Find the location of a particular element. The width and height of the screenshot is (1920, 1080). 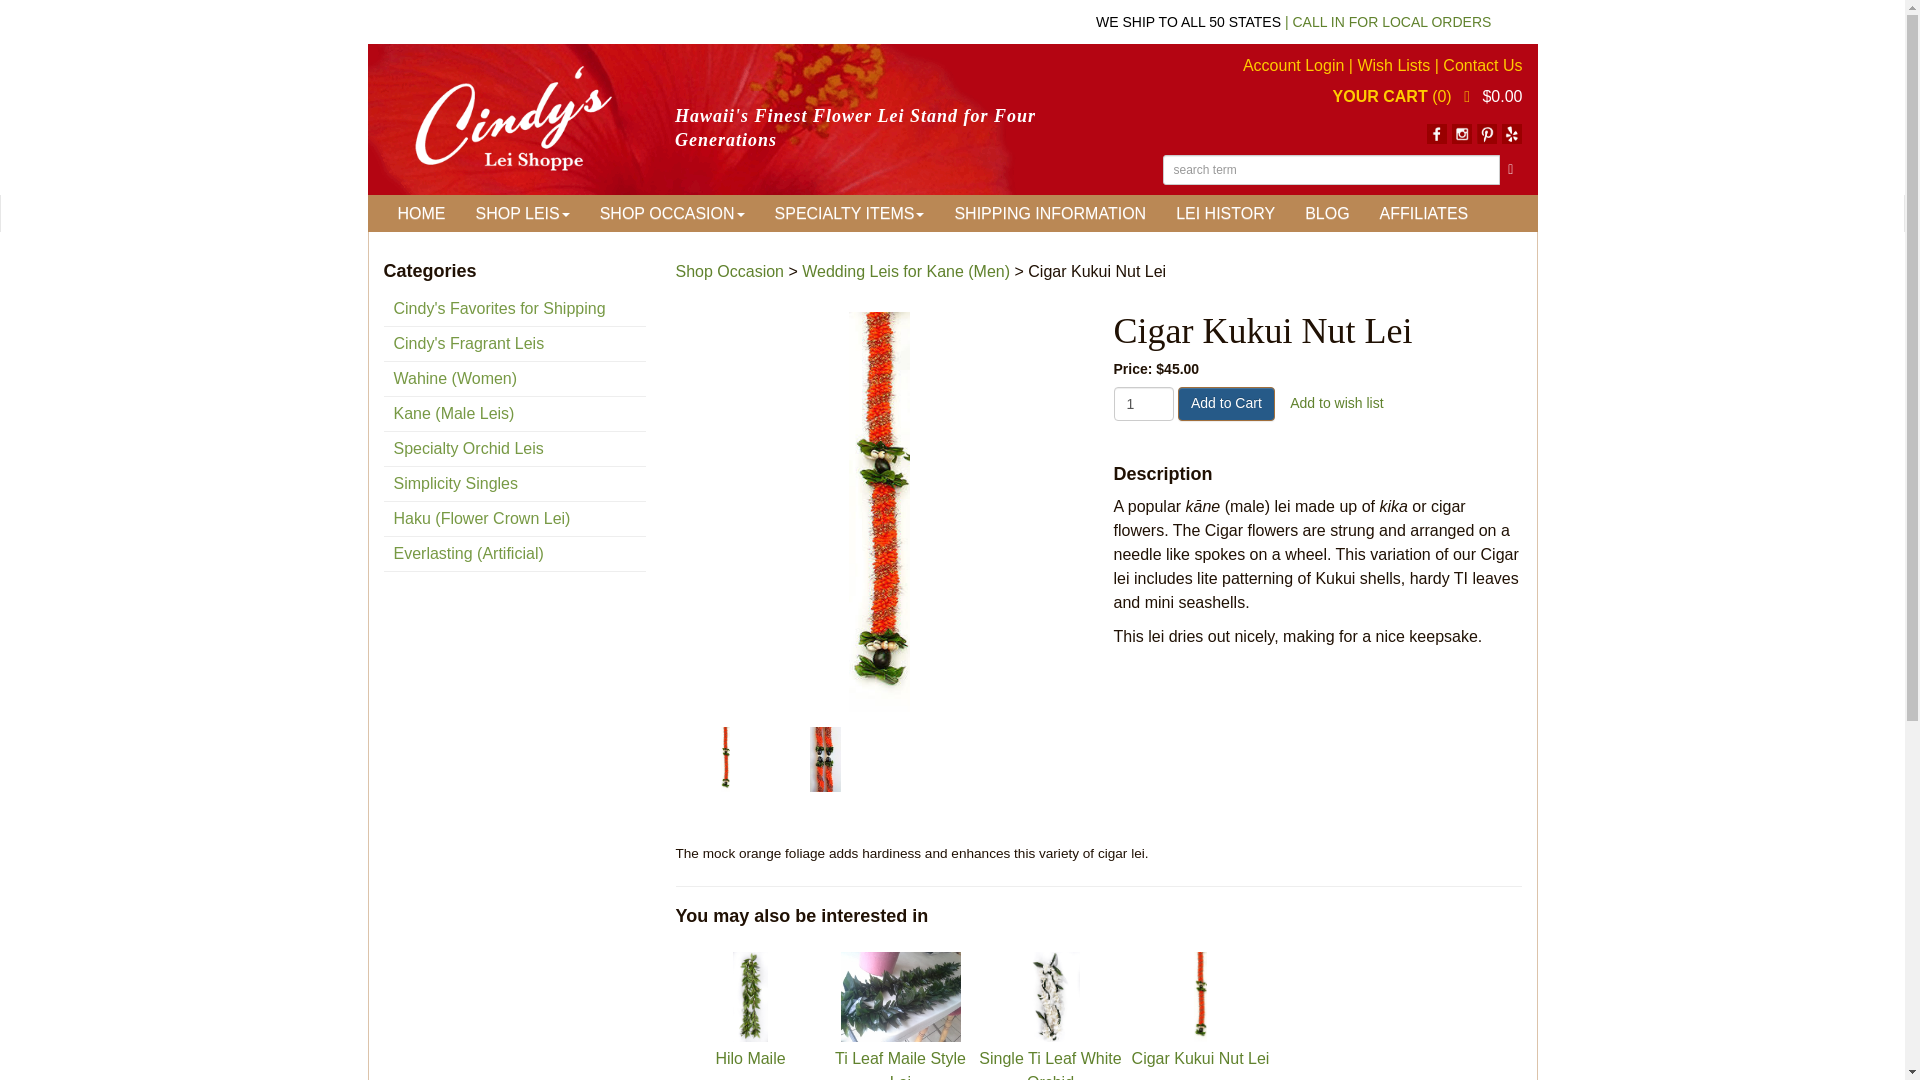

WE SHIP TO ALL 50 STATES is located at coordinates (1188, 22).